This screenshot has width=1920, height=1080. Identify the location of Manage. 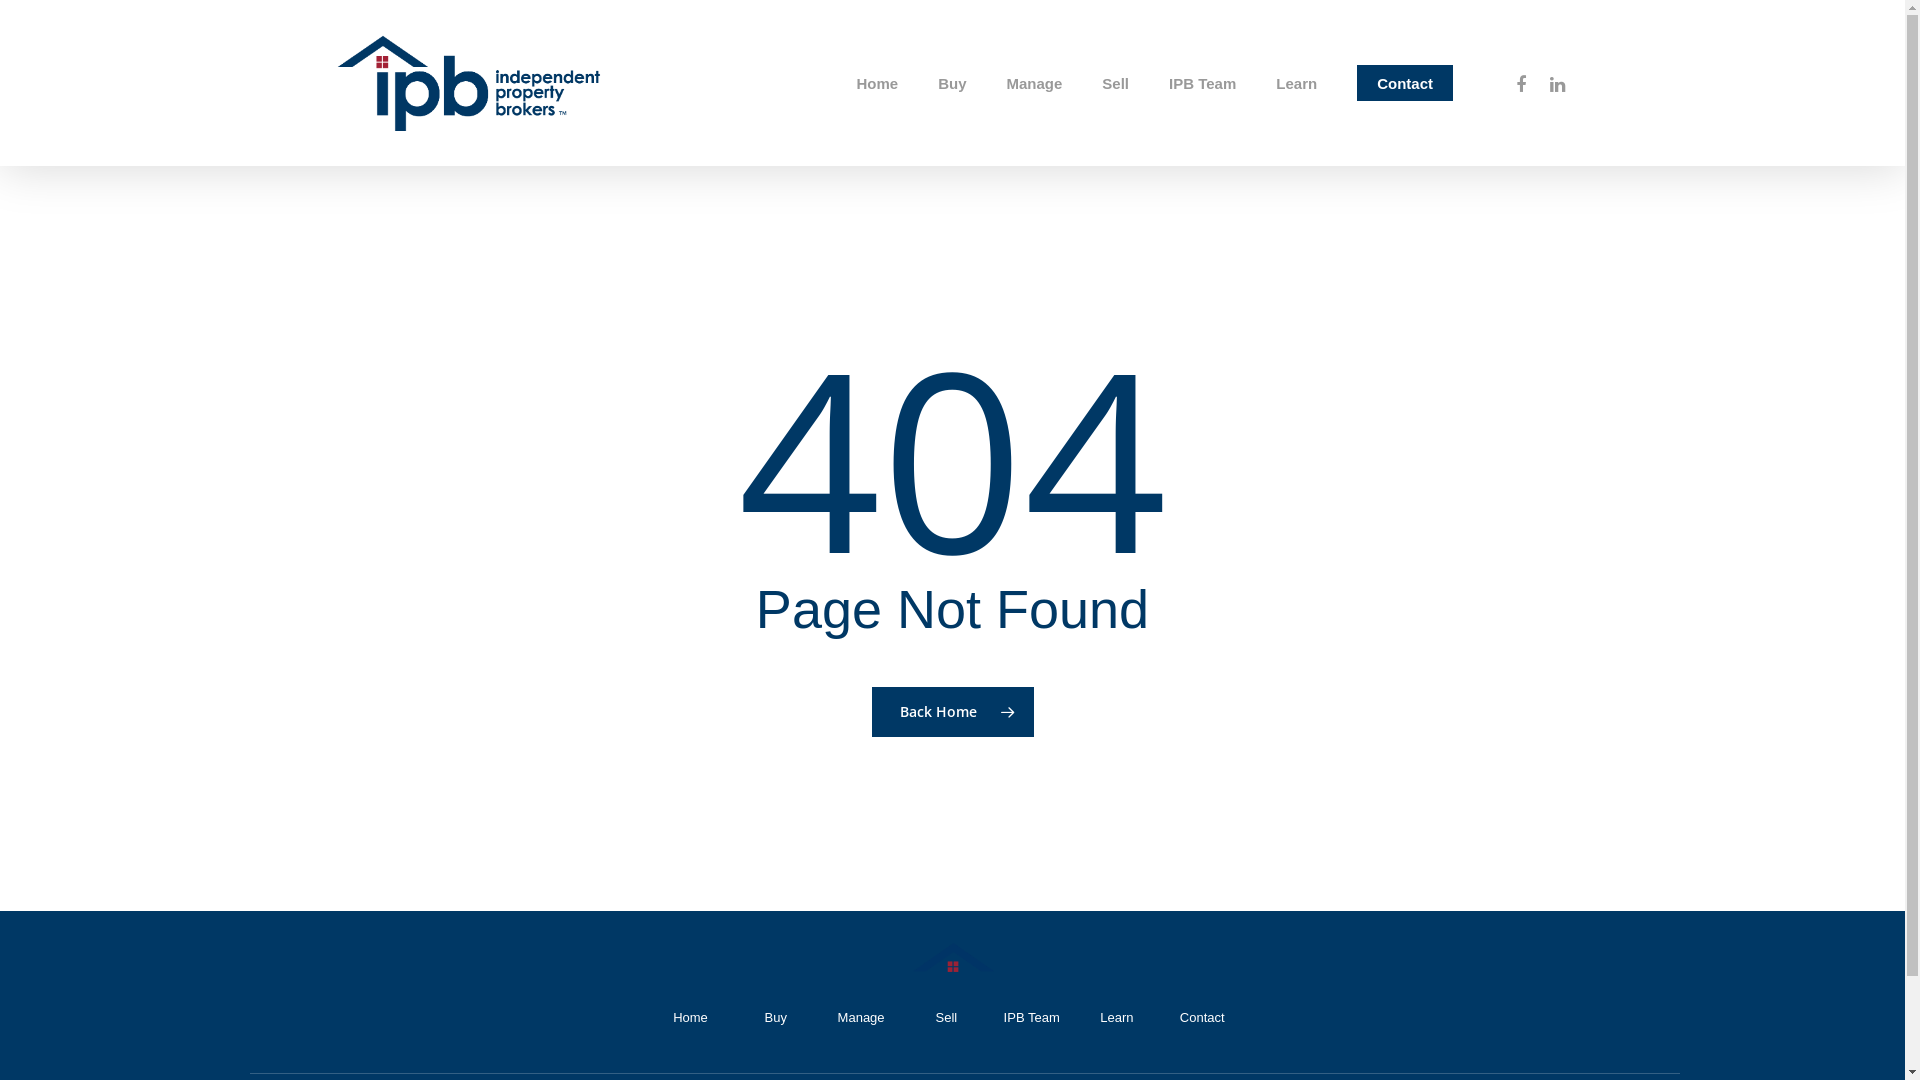
(1034, 84).